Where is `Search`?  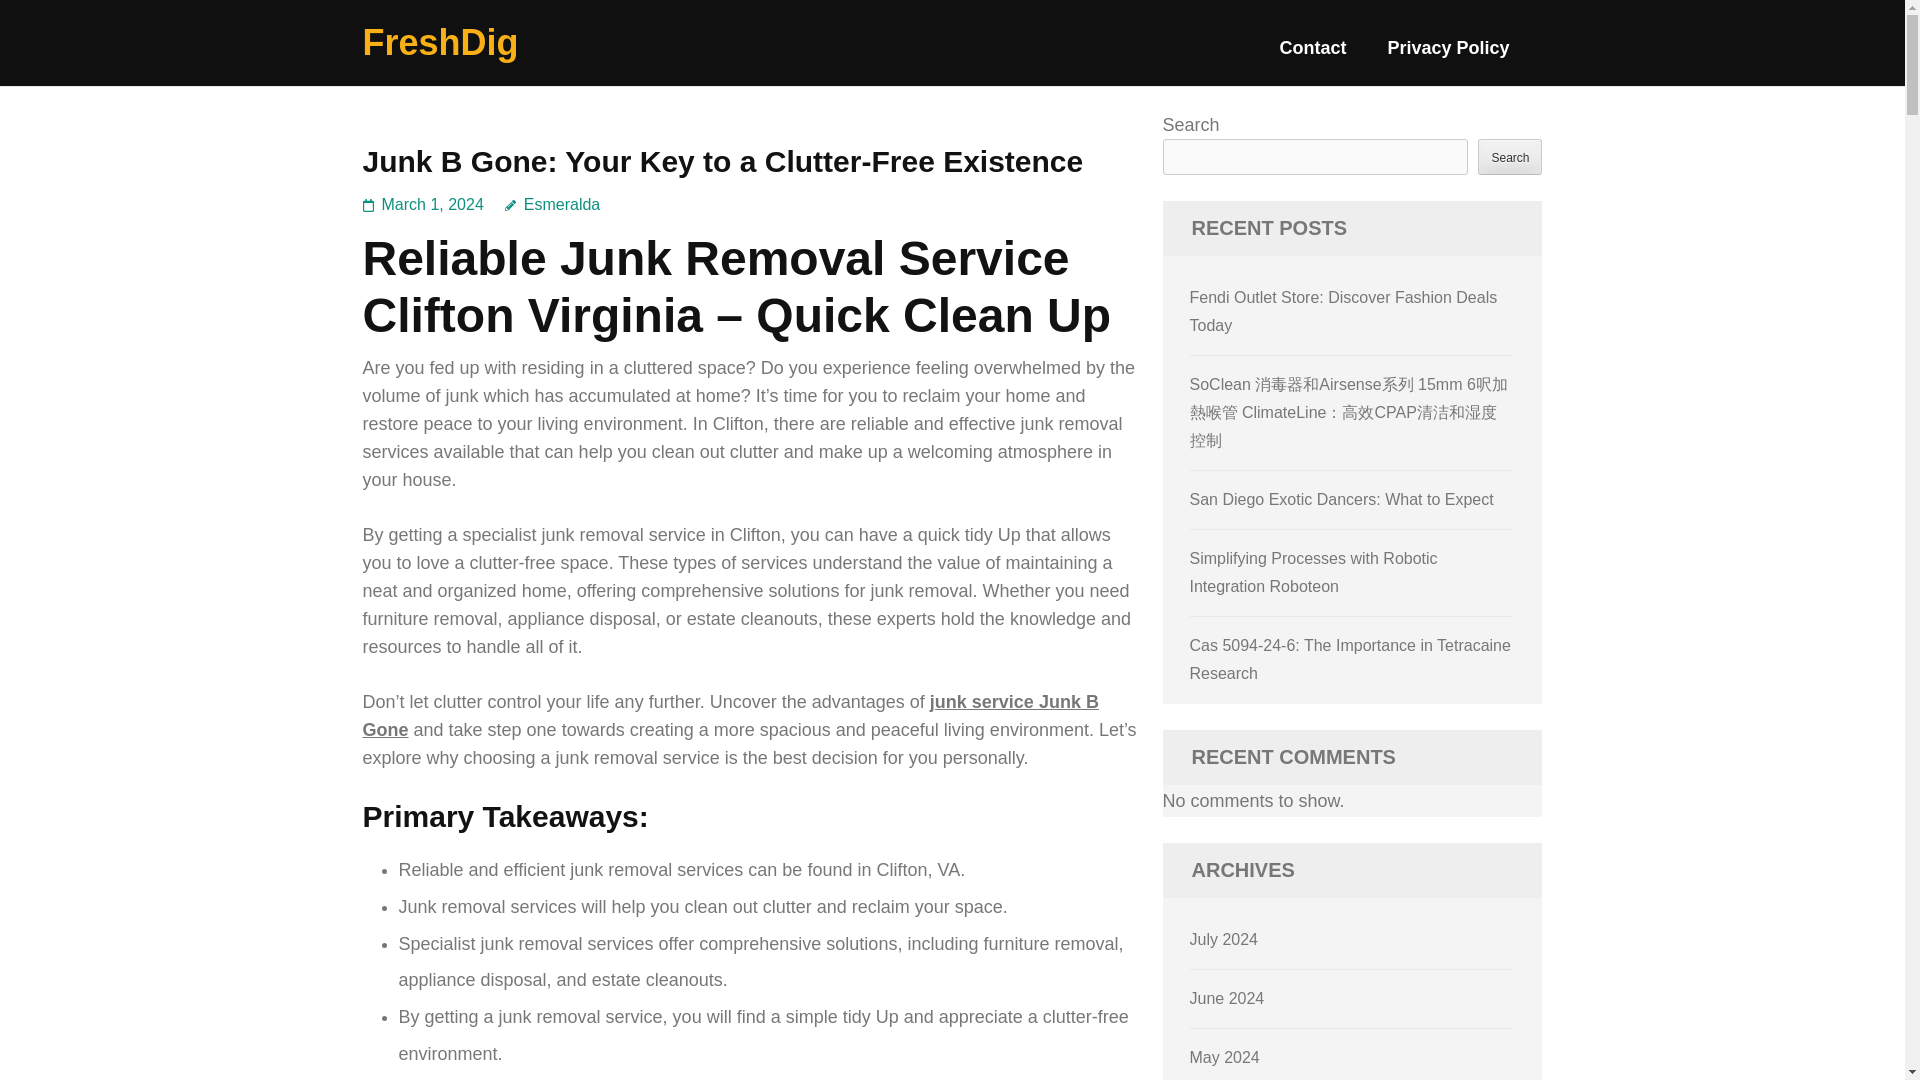 Search is located at coordinates (1510, 156).